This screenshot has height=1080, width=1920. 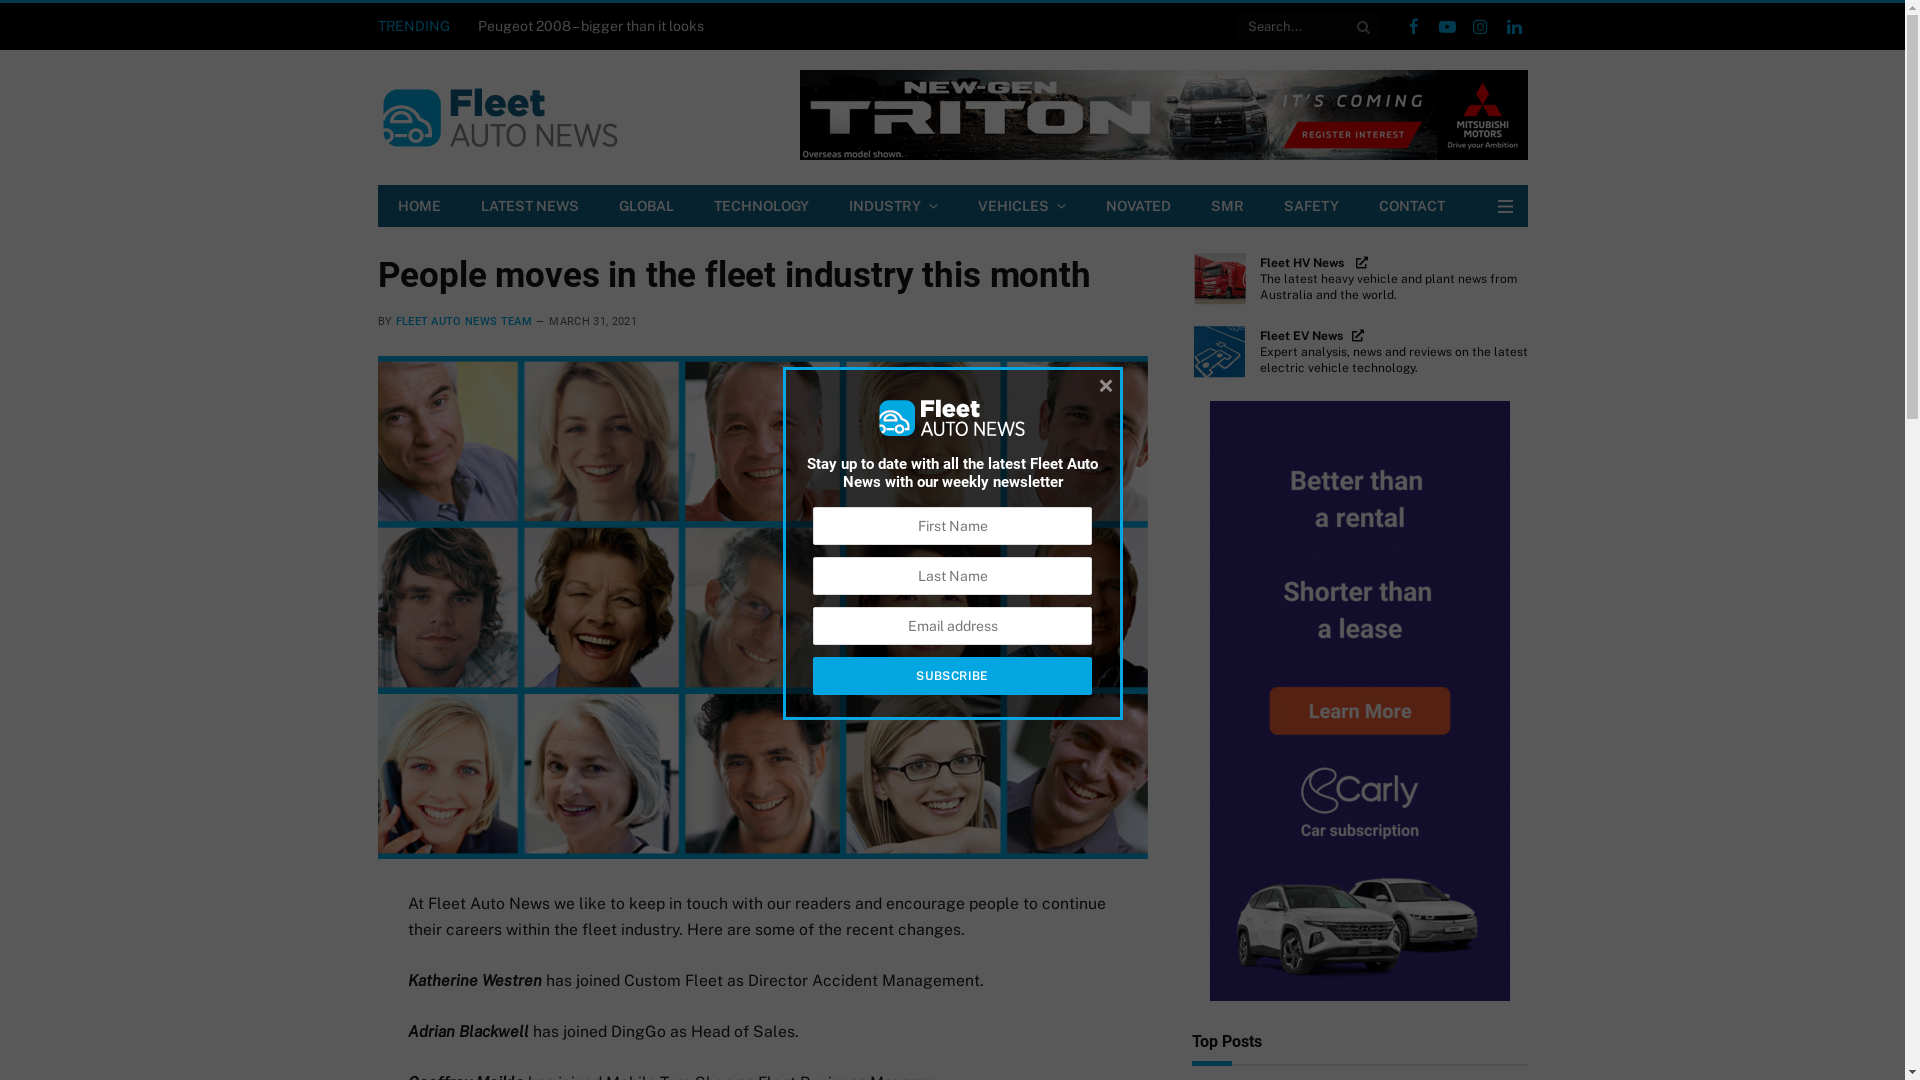 What do you see at coordinates (892, 206) in the screenshot?
I see `INDUSTRY` at bounding box center [892, 206].